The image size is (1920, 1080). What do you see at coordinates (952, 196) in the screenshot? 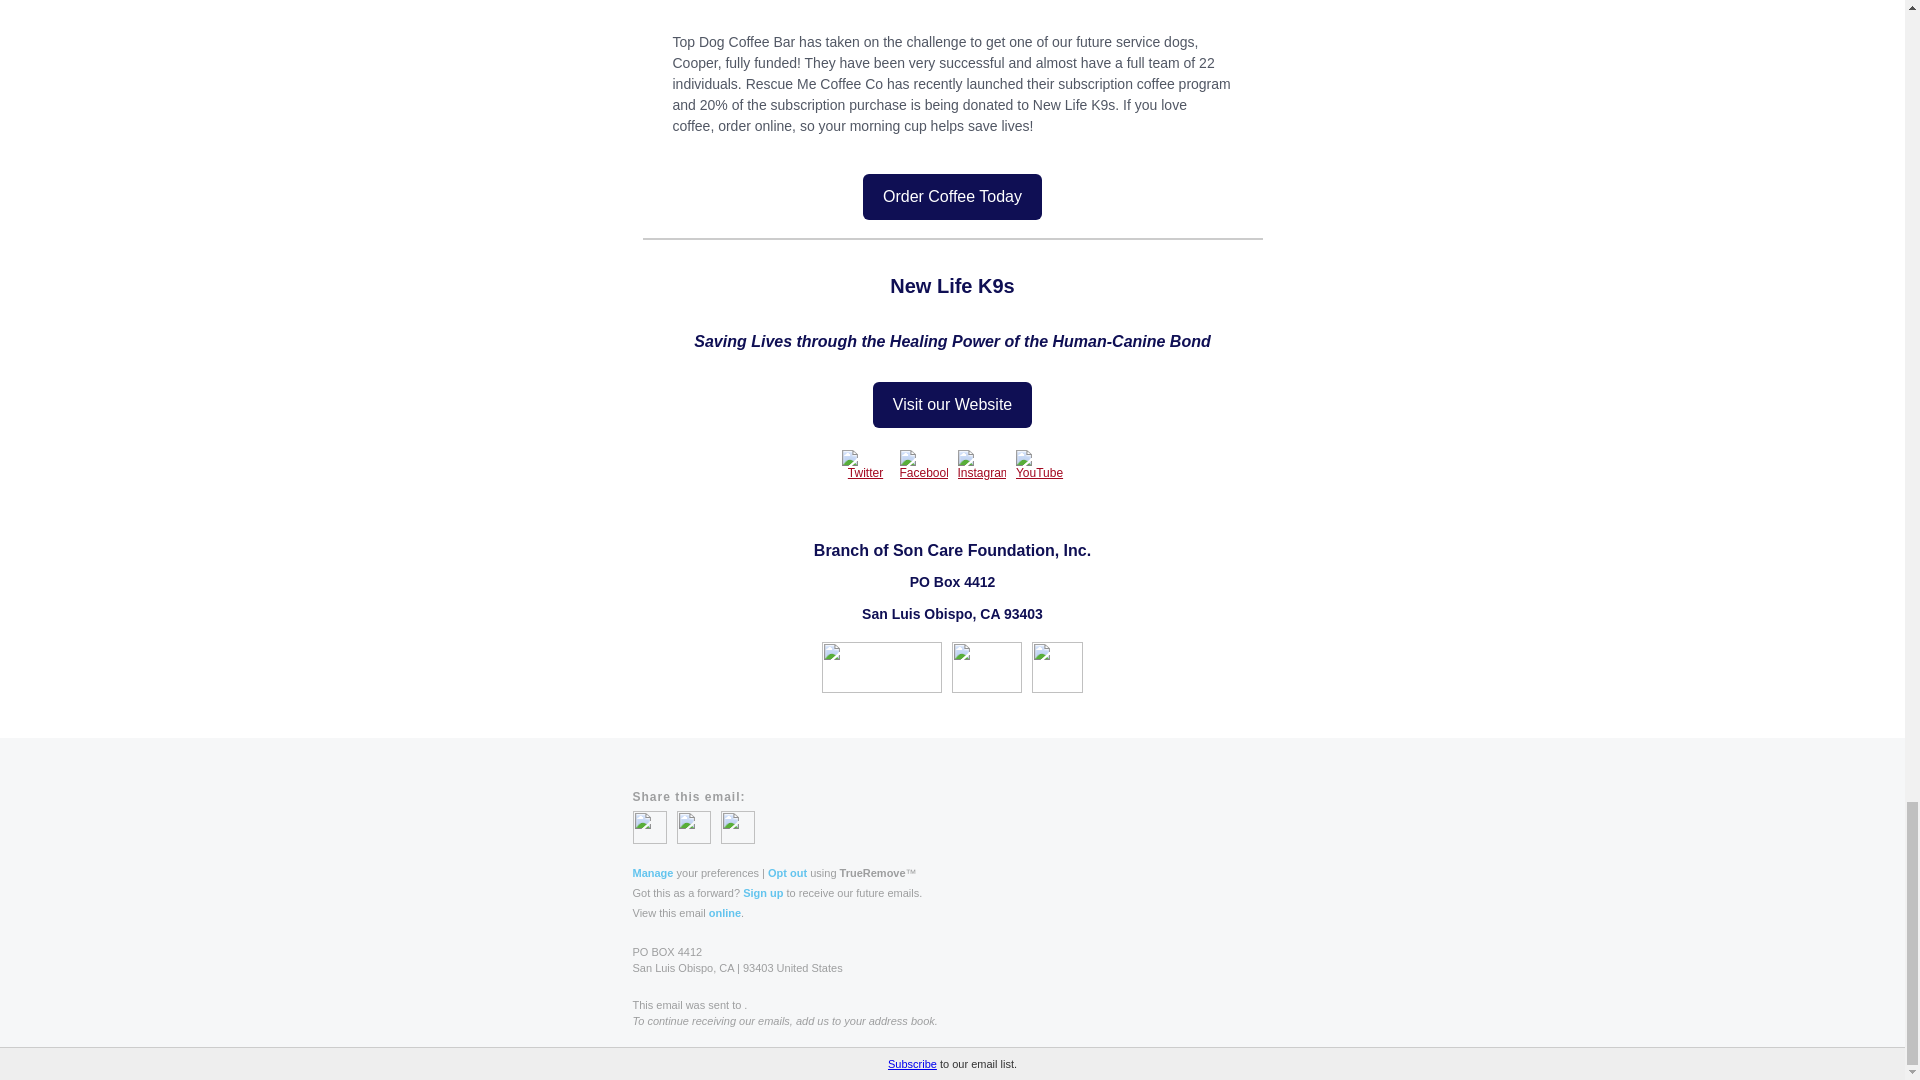
I see `Order Coffee Today` at bounding box center [952, 196].